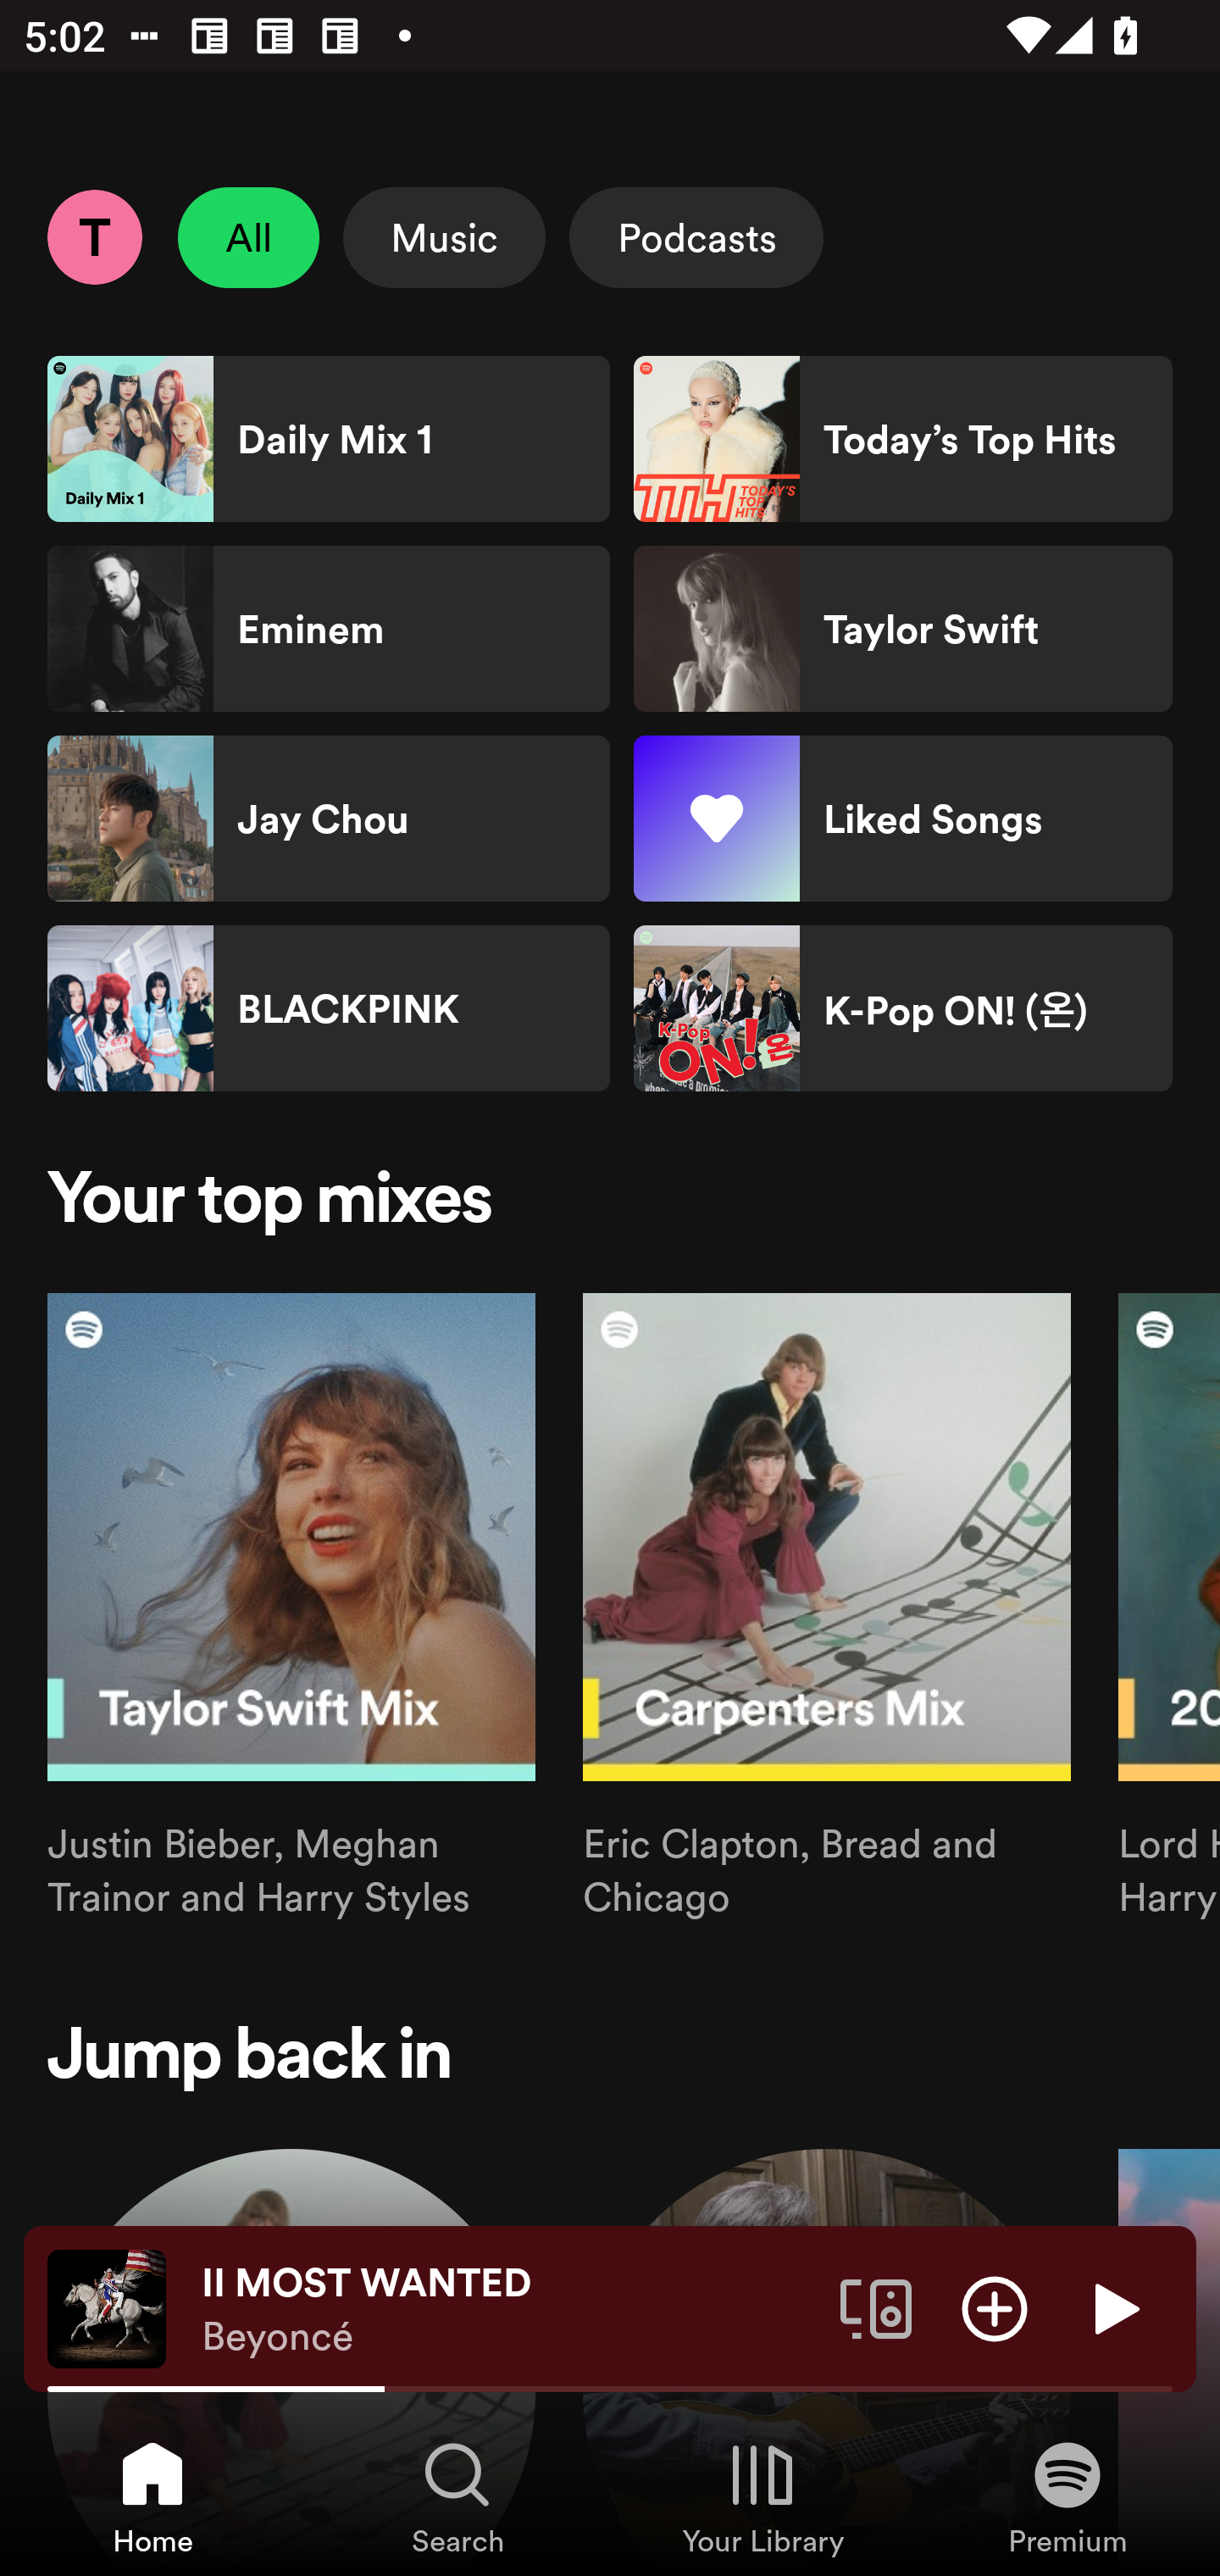  What do you see at coordinates (1067, 2496) in the screenshot?
I see `Premium, Tab 4 of 4 Premium Premium` at bounding box center [1067, 2496].